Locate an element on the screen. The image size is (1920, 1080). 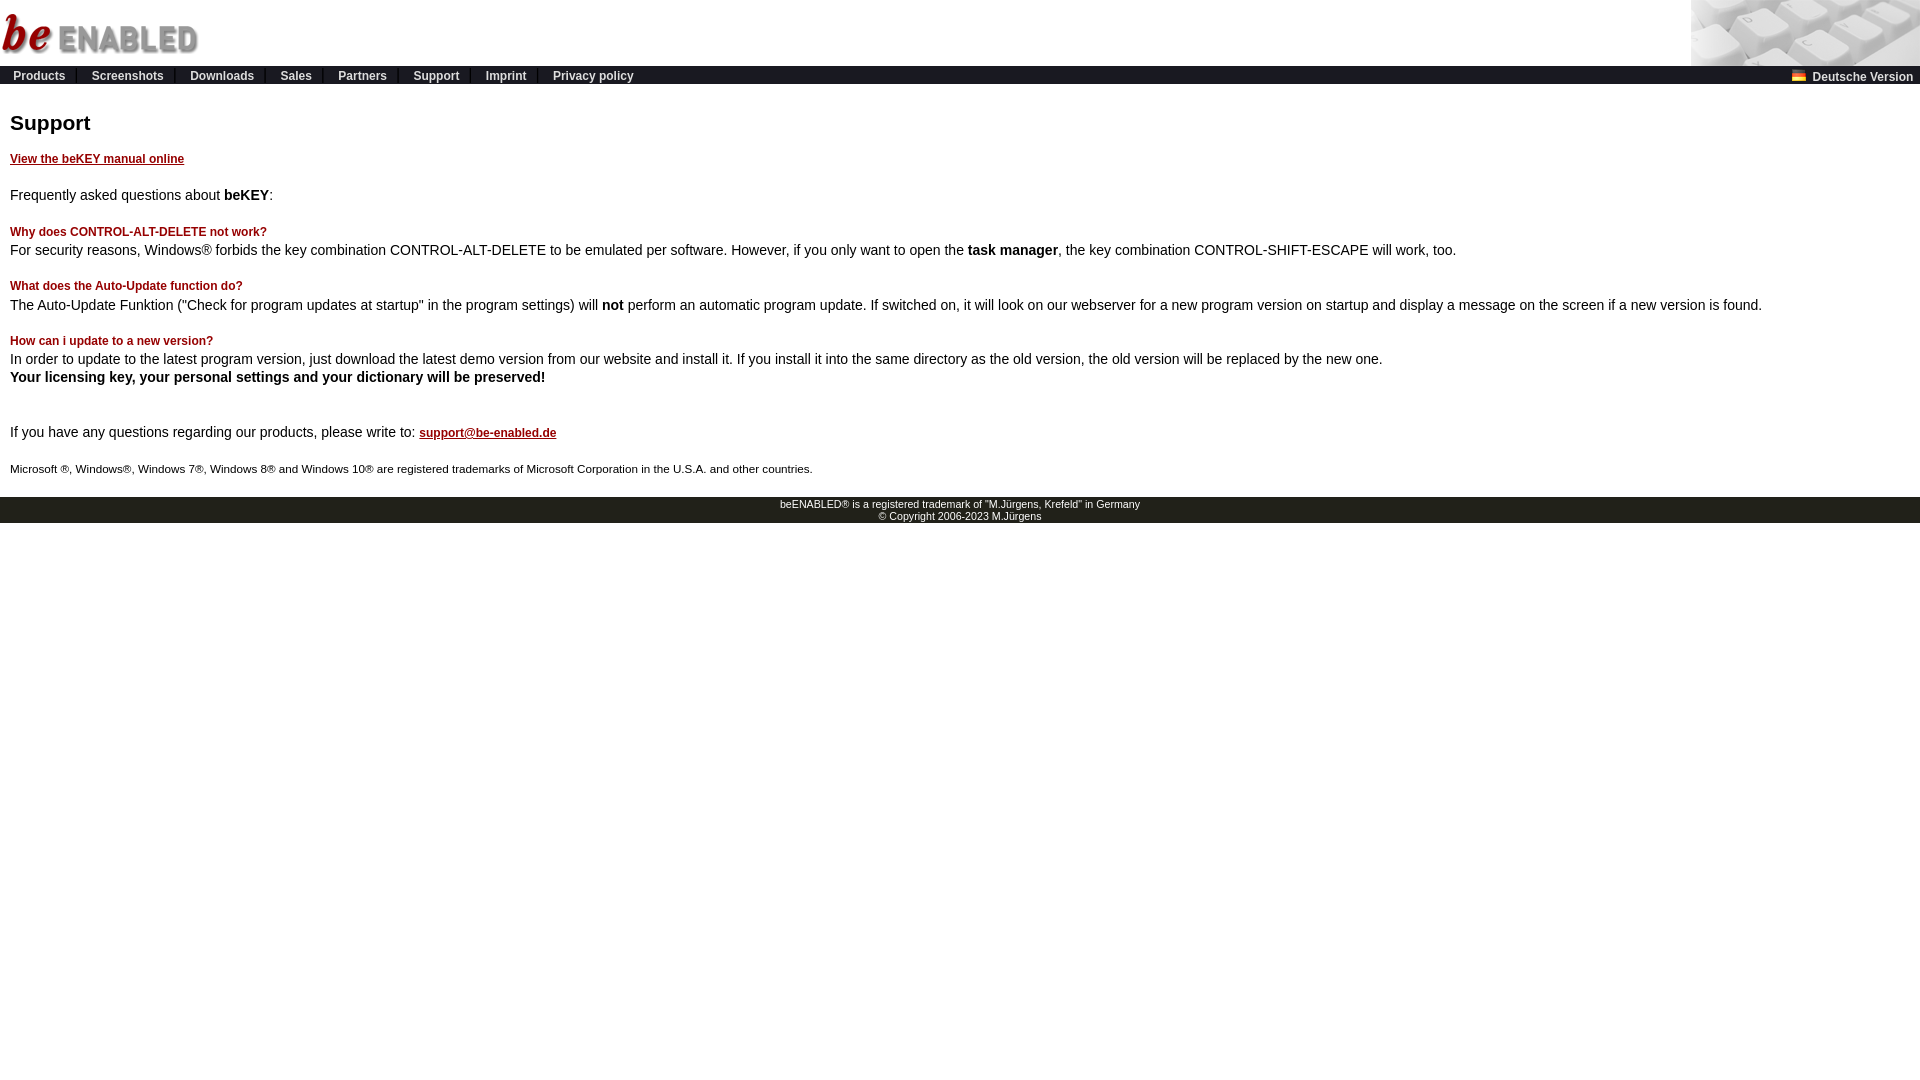
Partners is located at coordinates (362, 76).